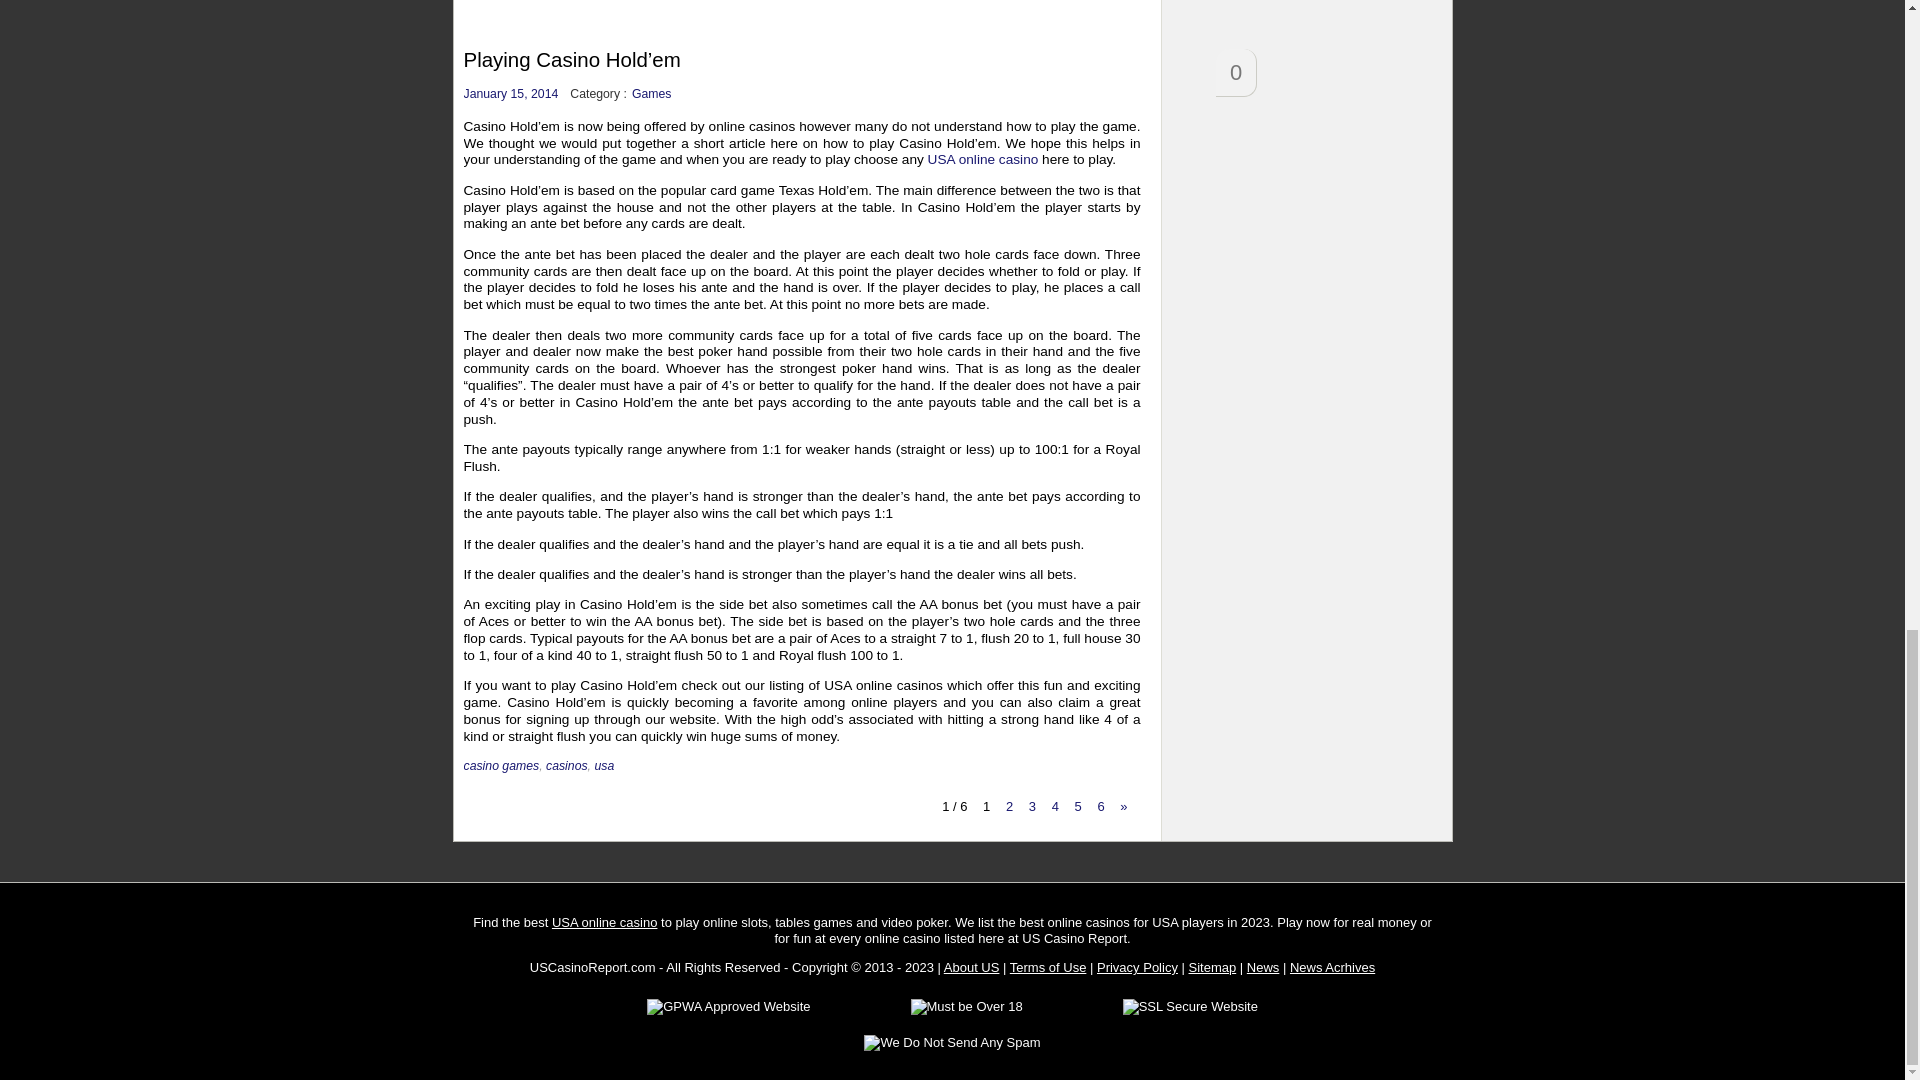 The width and height of the screenshot is (1920, 1080). I want to click on Next, so click(1124, 806).